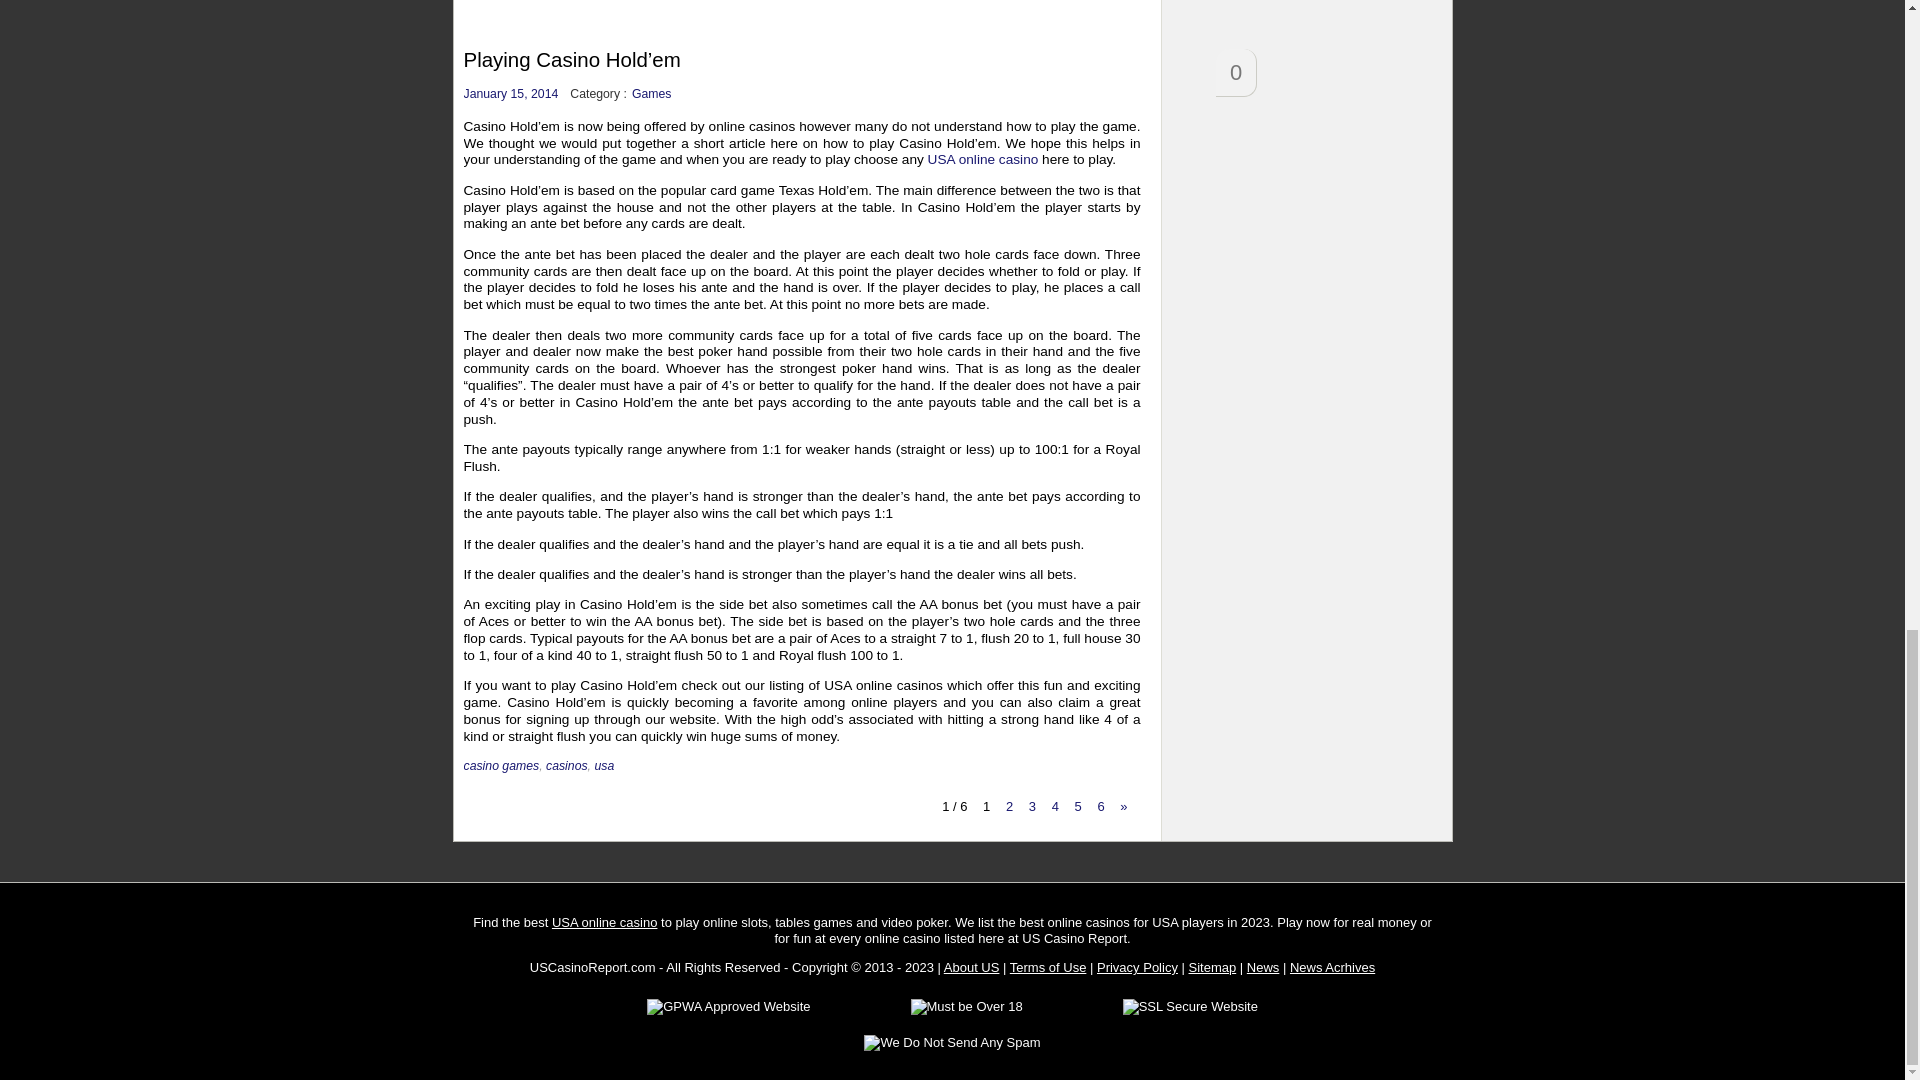 The width and height of the screenshot is (1920, 1080). I want to click on Next, so click(1124, 806).